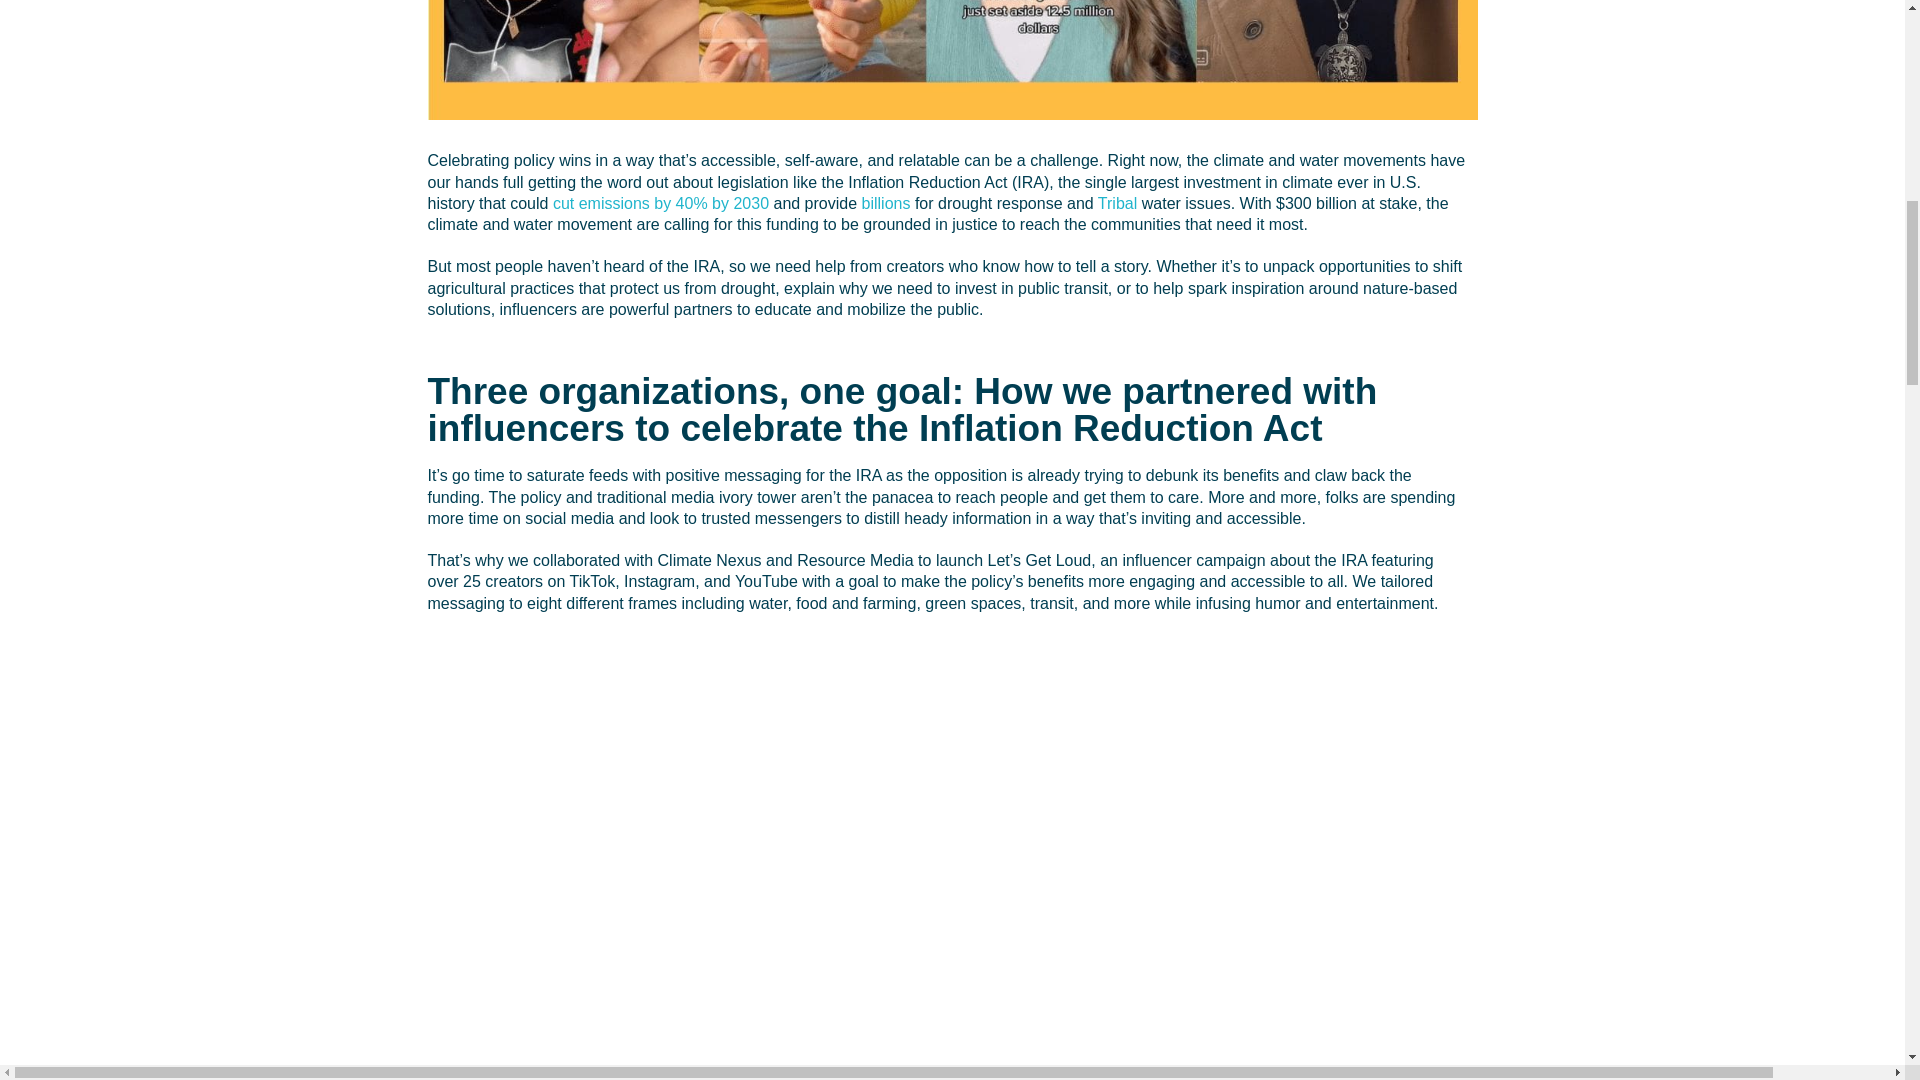 Image resolution: width=1920 pixels, height=1080 pixels. What do you see at coordinates (886, 203) in the screenshot?
I see `billions` at bounding box center [886, 203].